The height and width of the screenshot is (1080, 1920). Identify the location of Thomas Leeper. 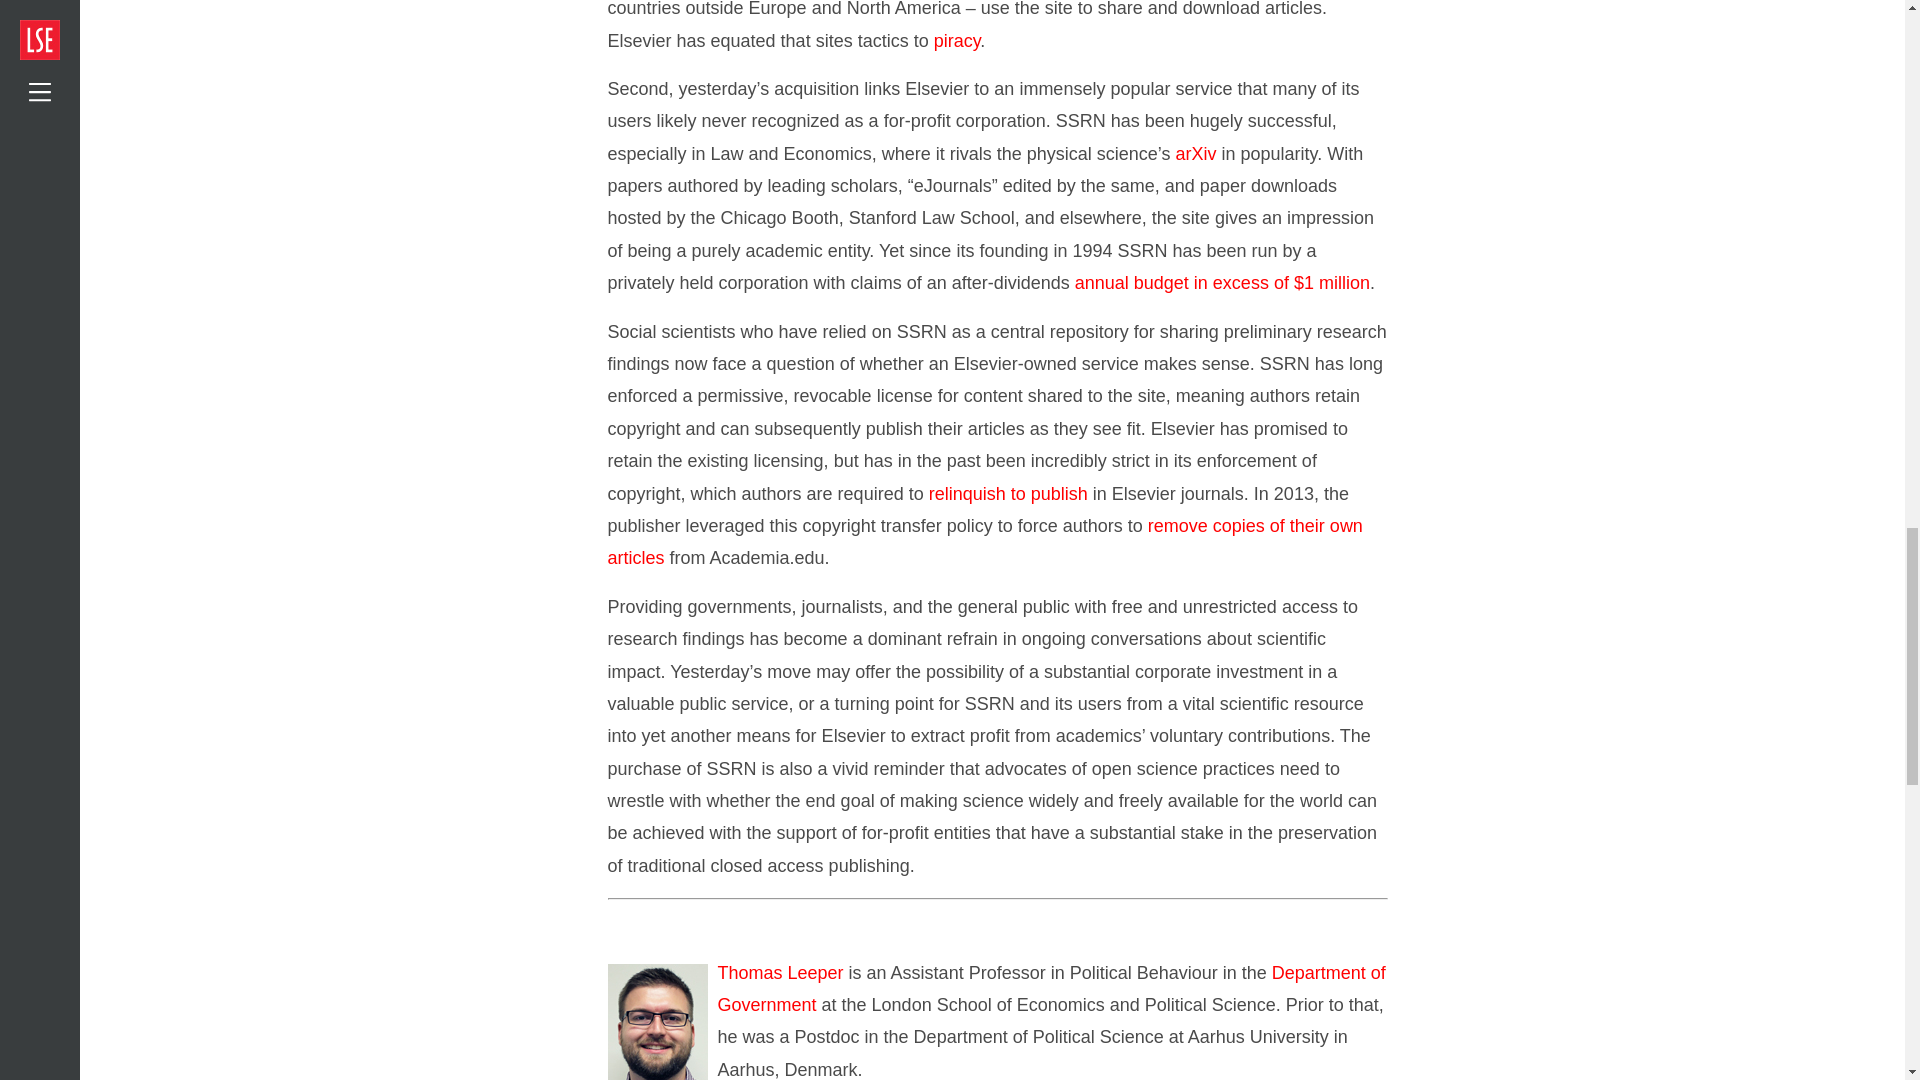
(781, 972).